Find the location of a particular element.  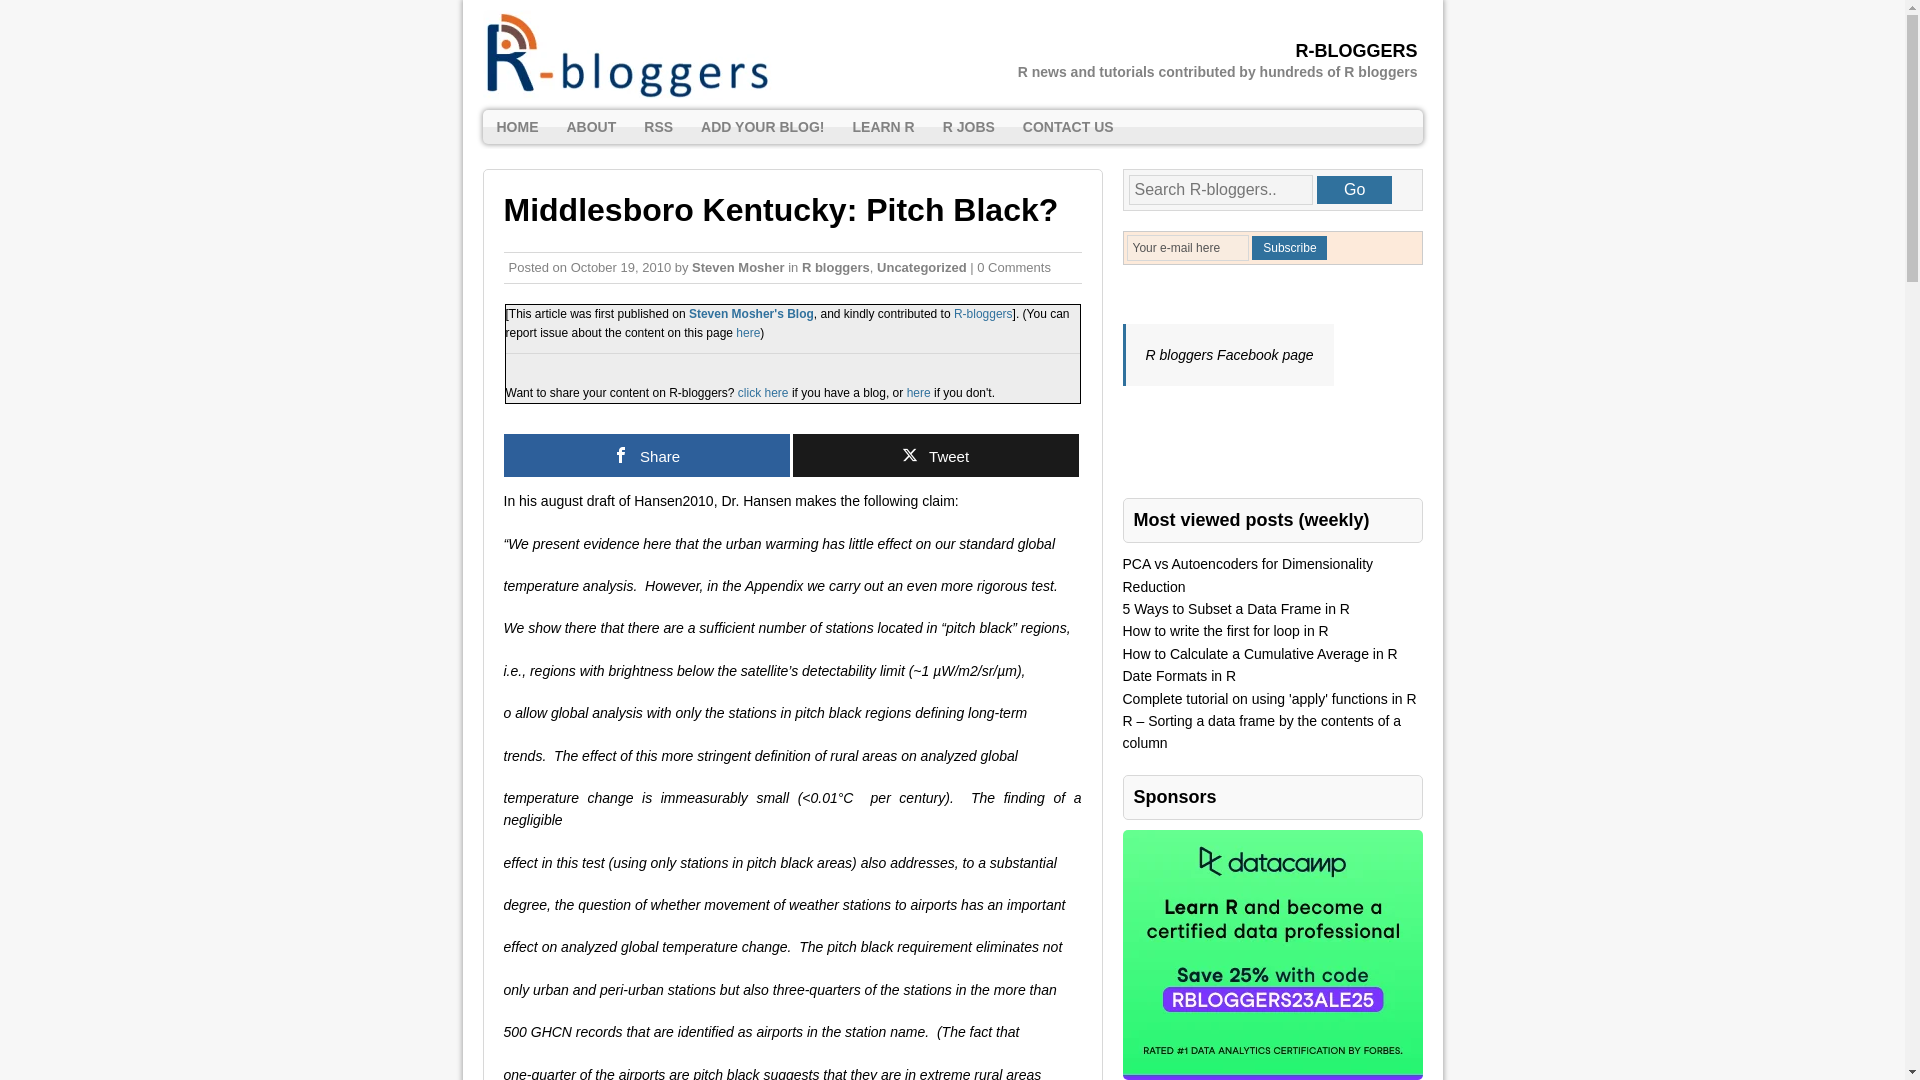

How to write the first for loop in R is located at coordinates (1224, 631).